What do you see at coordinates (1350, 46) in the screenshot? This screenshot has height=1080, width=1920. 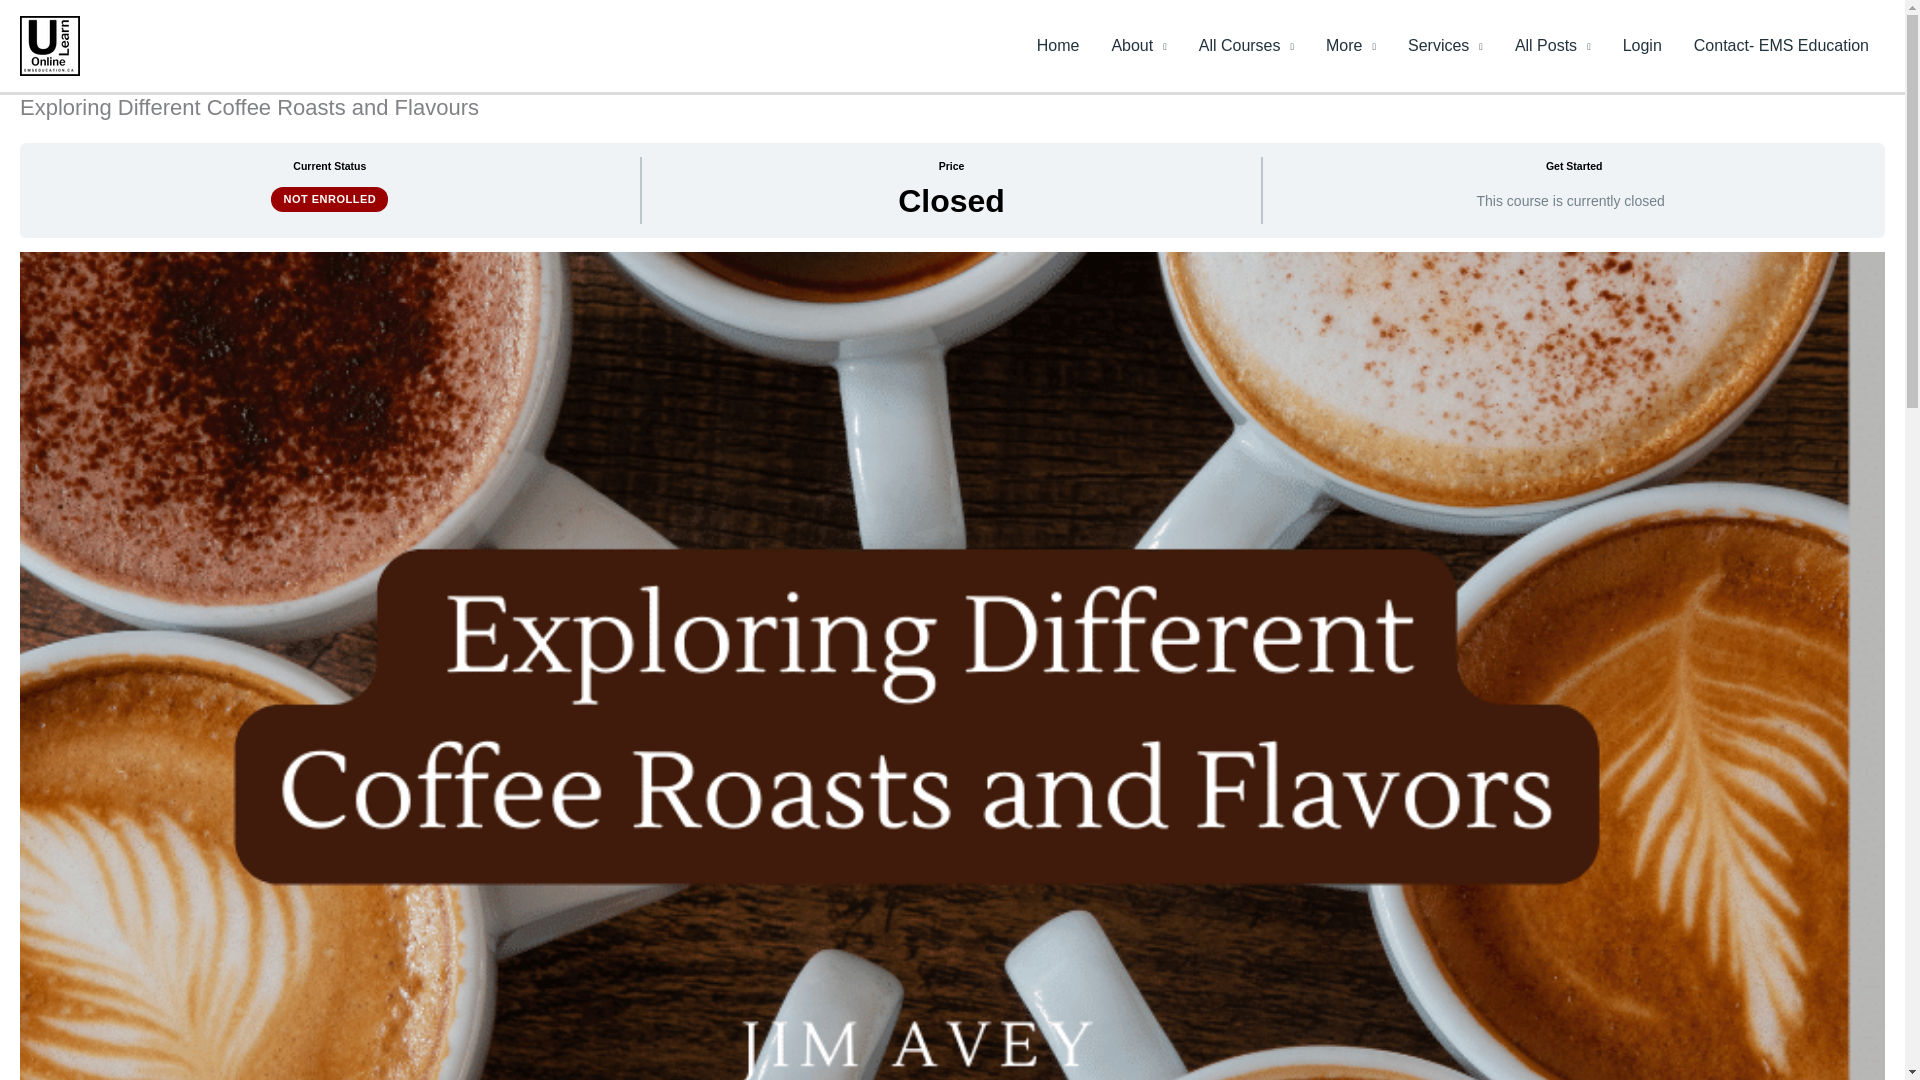 I see `More` at bounding box center [1350, 46].